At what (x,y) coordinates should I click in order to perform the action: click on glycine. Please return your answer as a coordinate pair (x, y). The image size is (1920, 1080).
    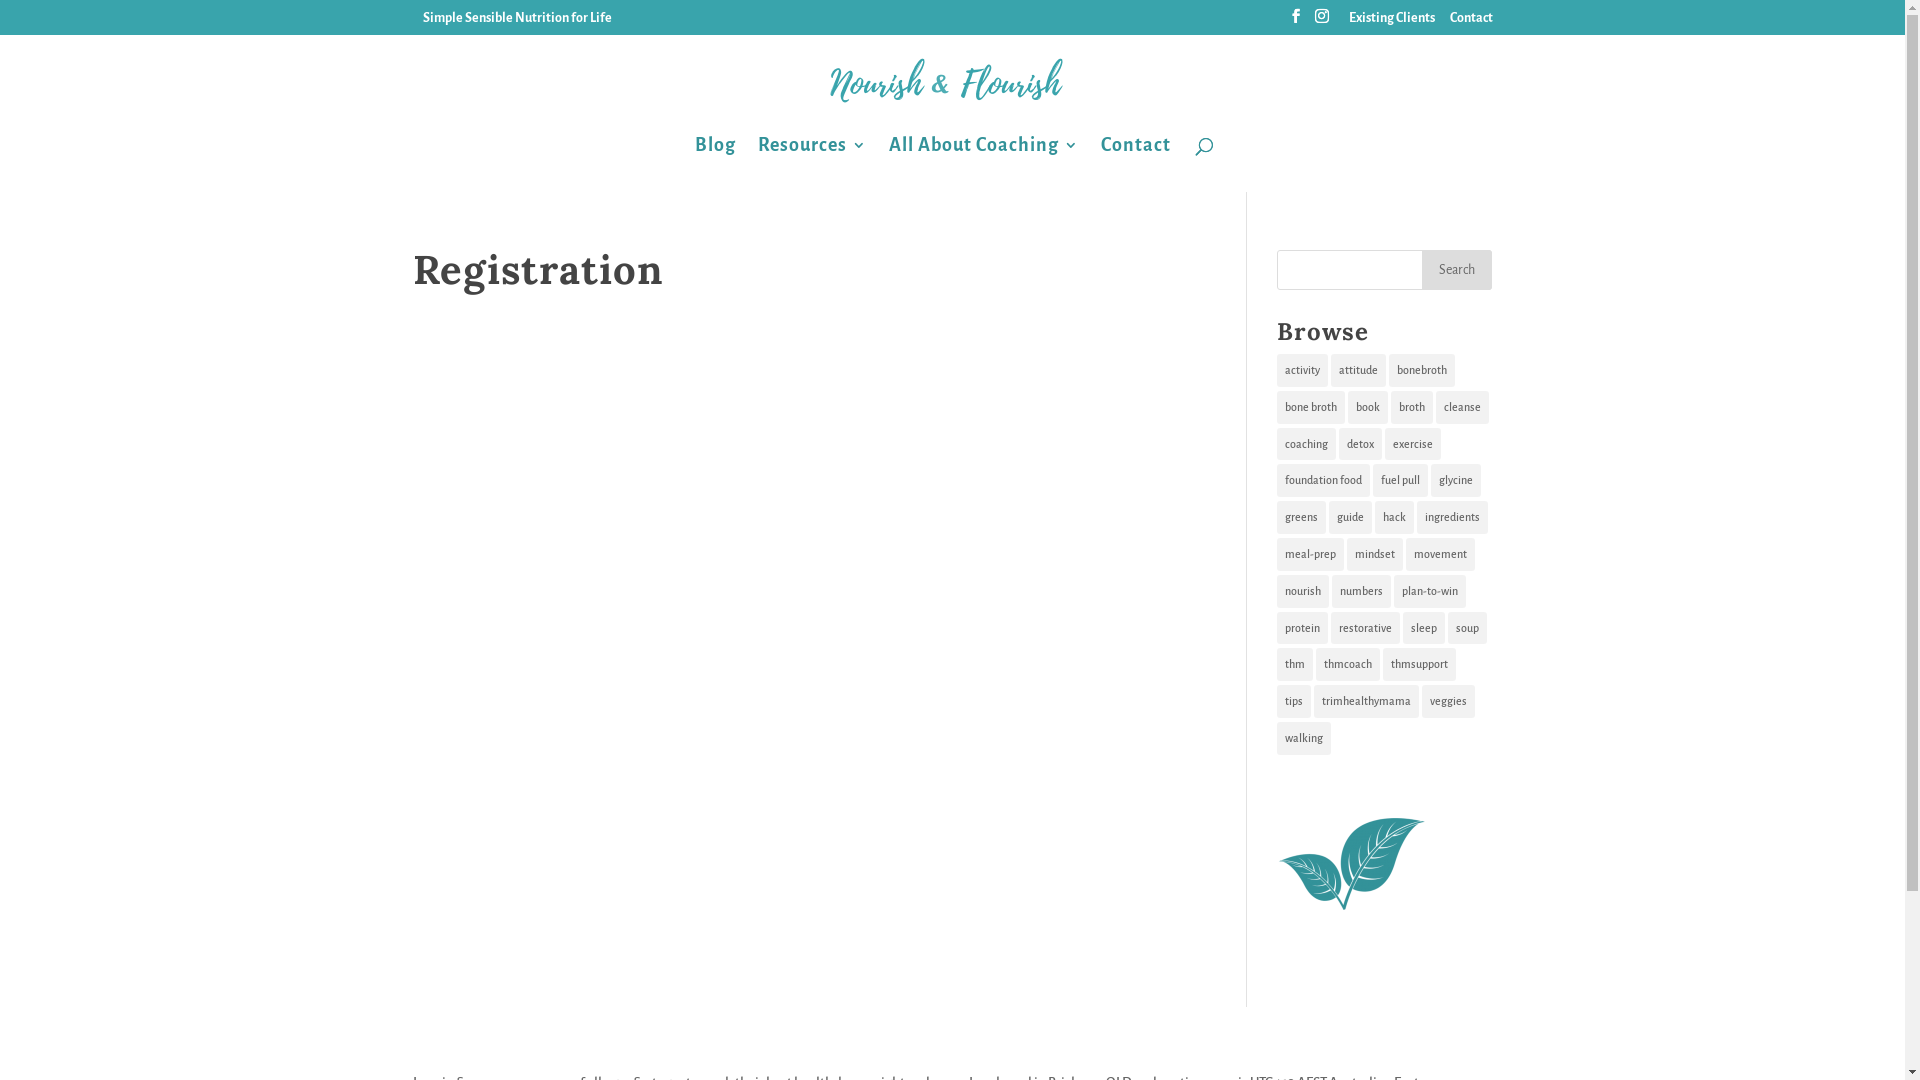
    Looking at the image, I should click on (1456, 480).